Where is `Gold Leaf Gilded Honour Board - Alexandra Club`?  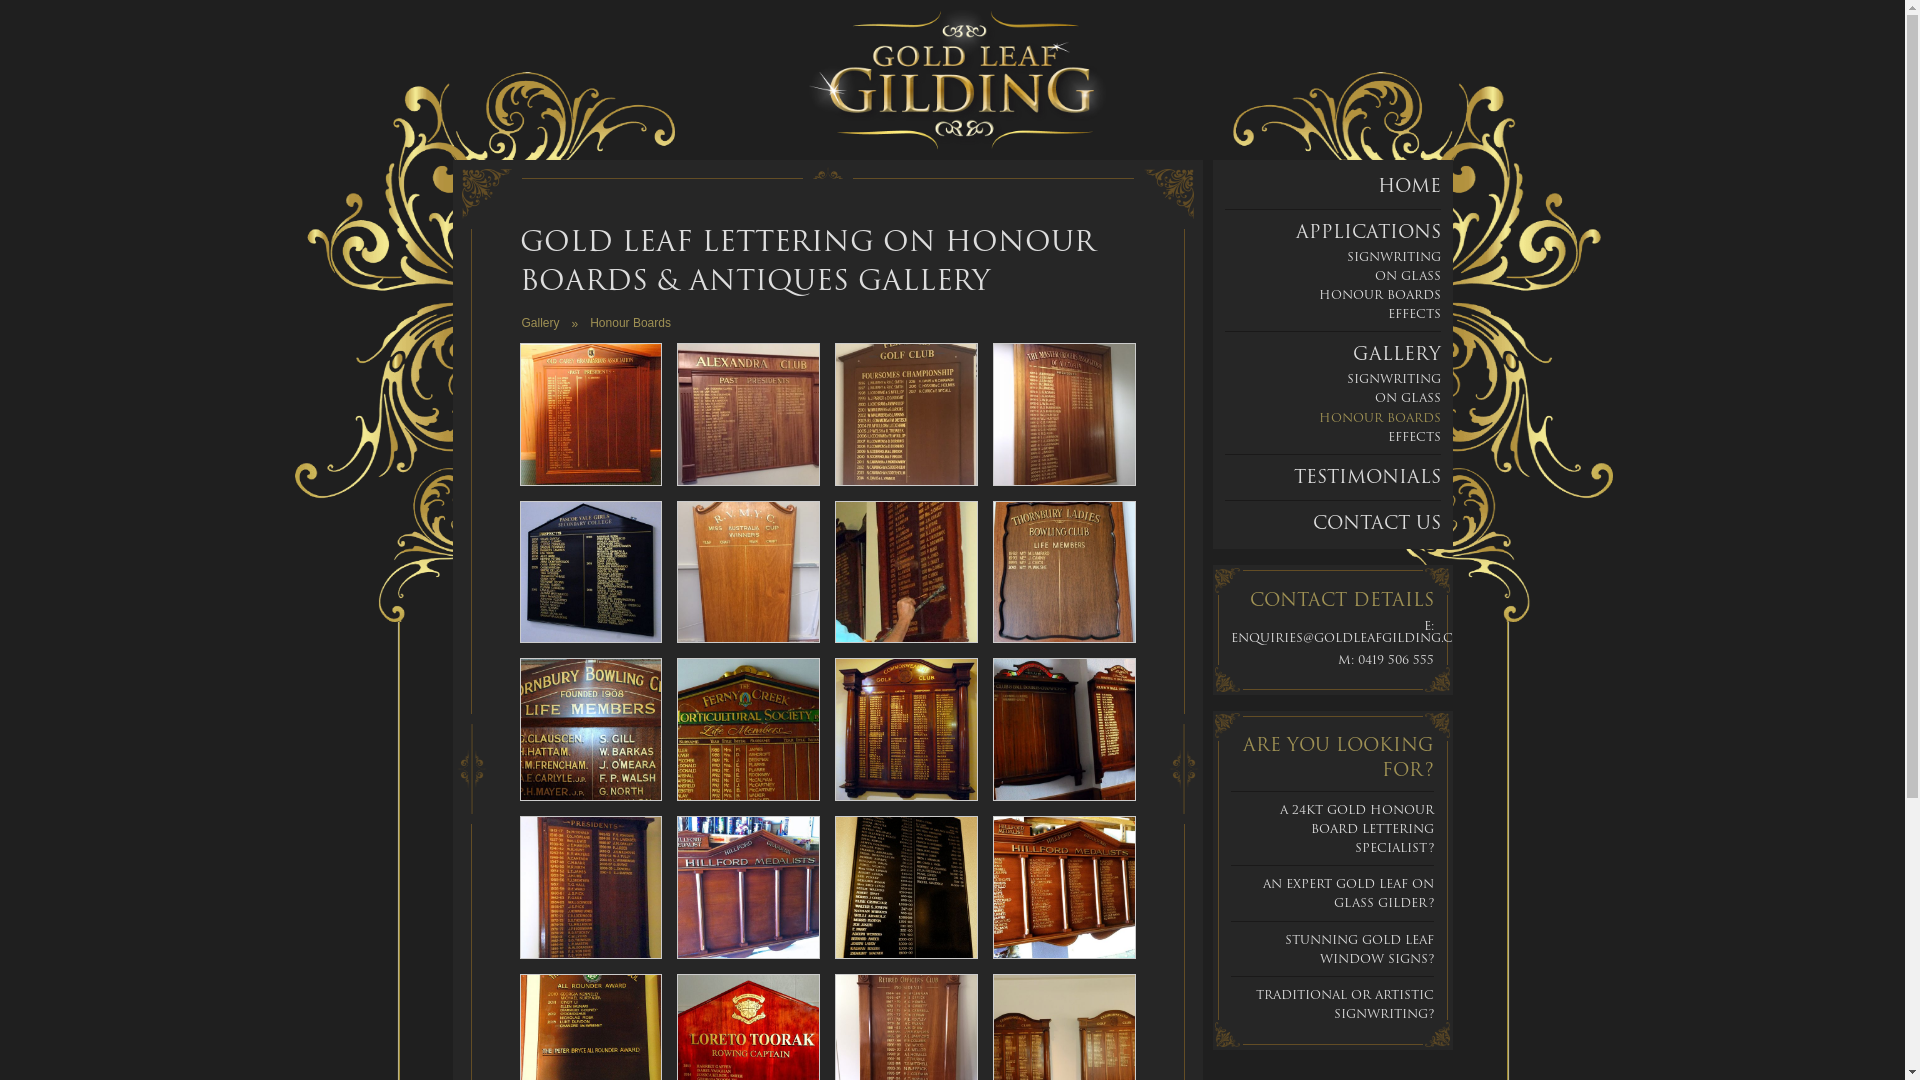
Gold Leaf Gilded Honour Board - Alexandra Club is located at coordinates (748, 414).